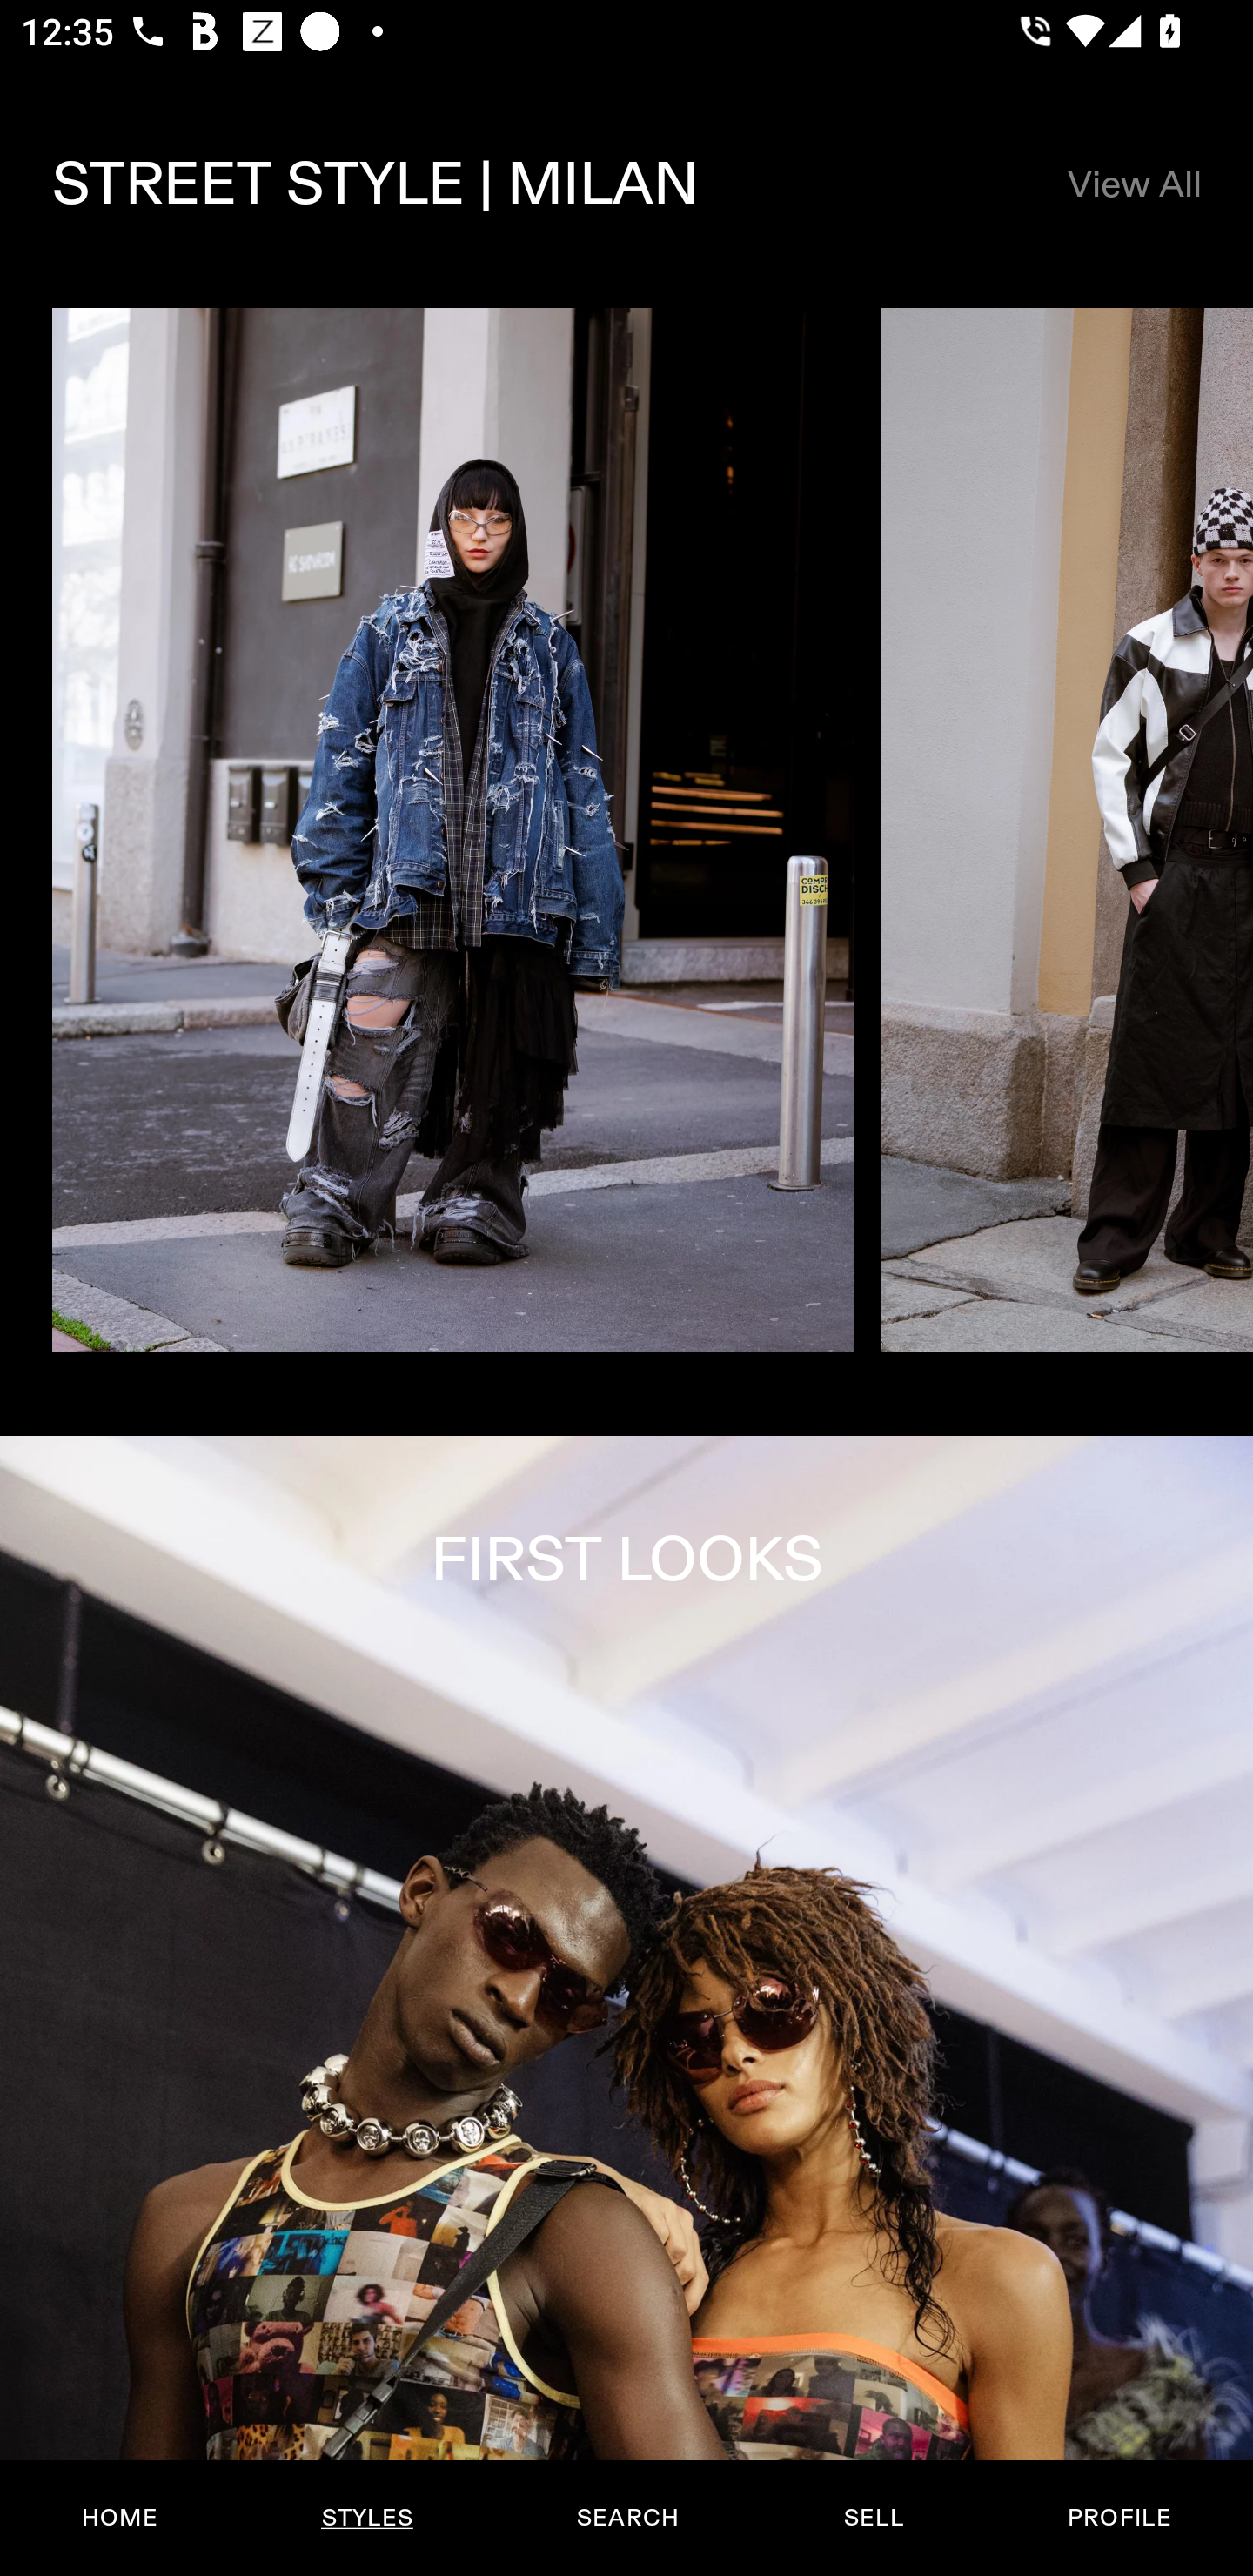 The width and height of the screenshot is (1253, 2576). Describe the element at coordinates (366, 2518) in the screenshot. I see `STYLES` at that location.